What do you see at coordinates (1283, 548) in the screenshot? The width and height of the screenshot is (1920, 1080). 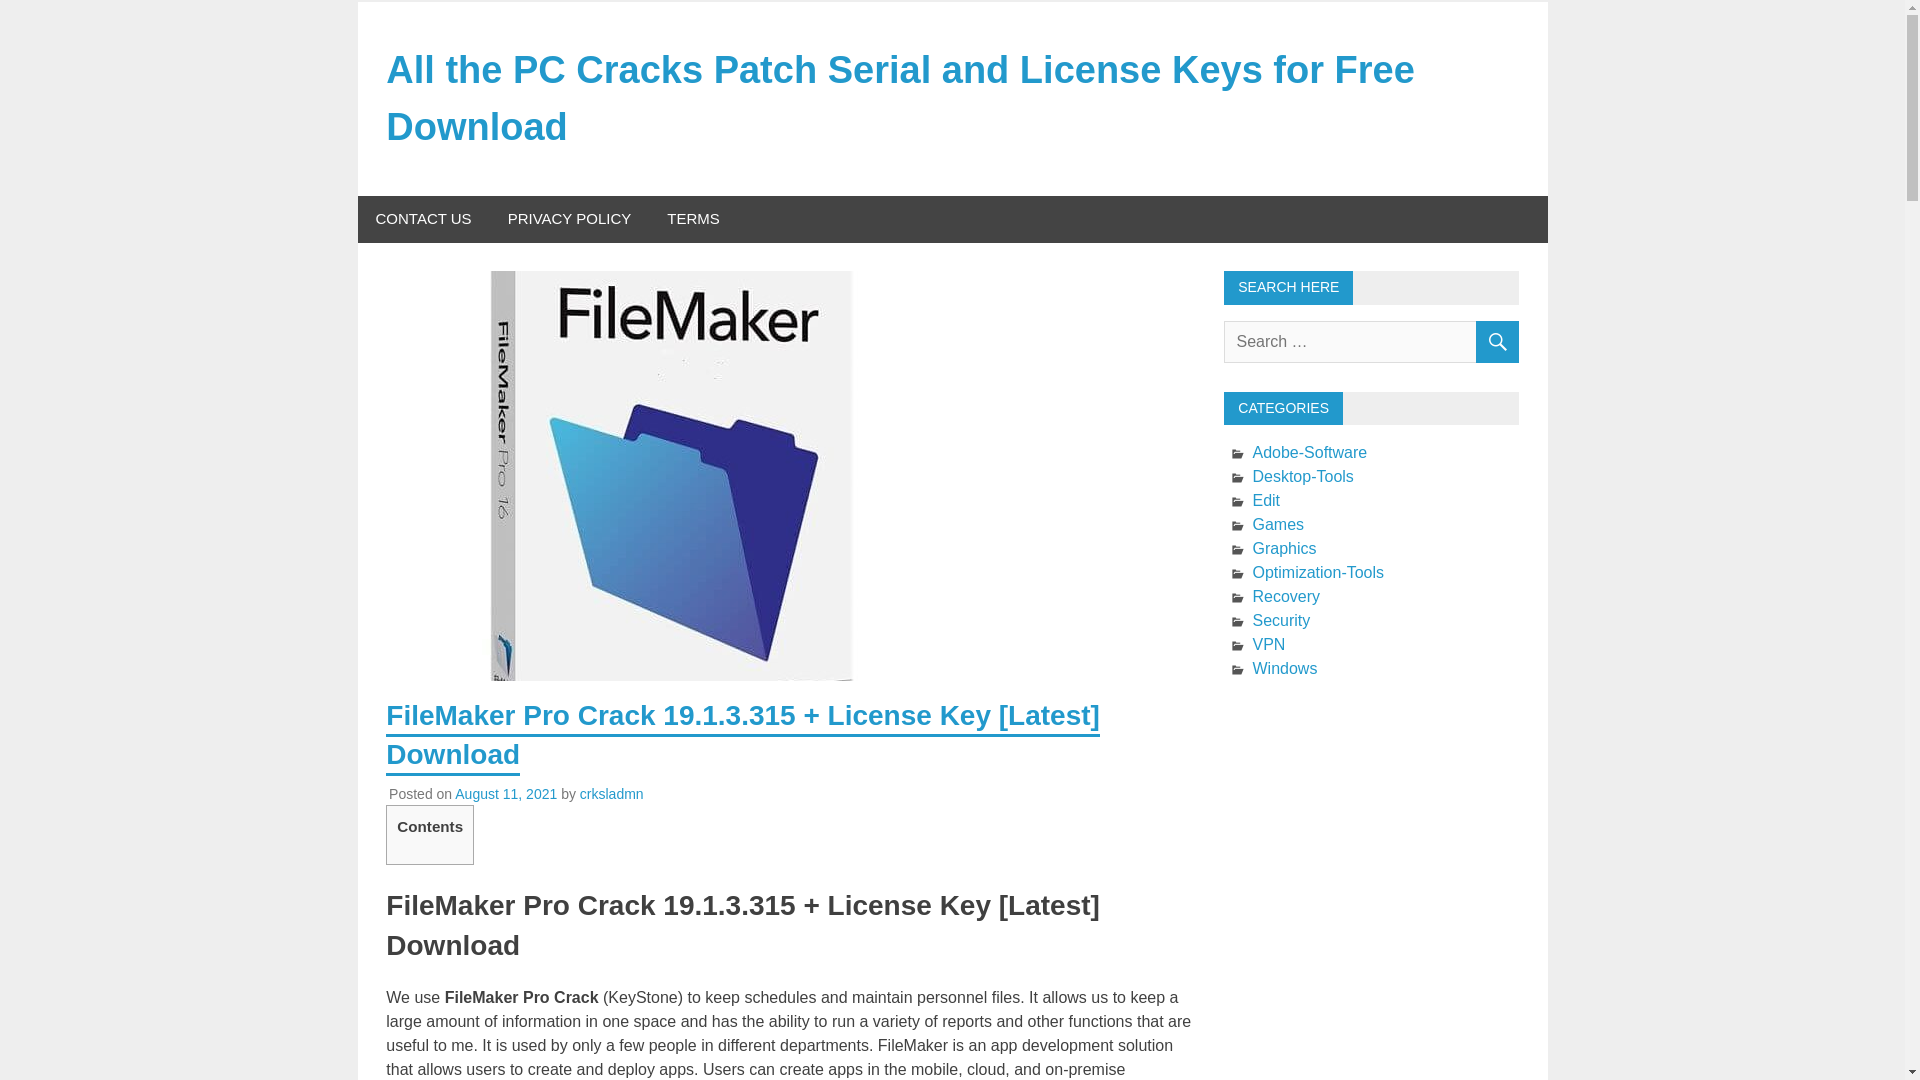 I see `Graphics` at bounding box center [1283, 548].